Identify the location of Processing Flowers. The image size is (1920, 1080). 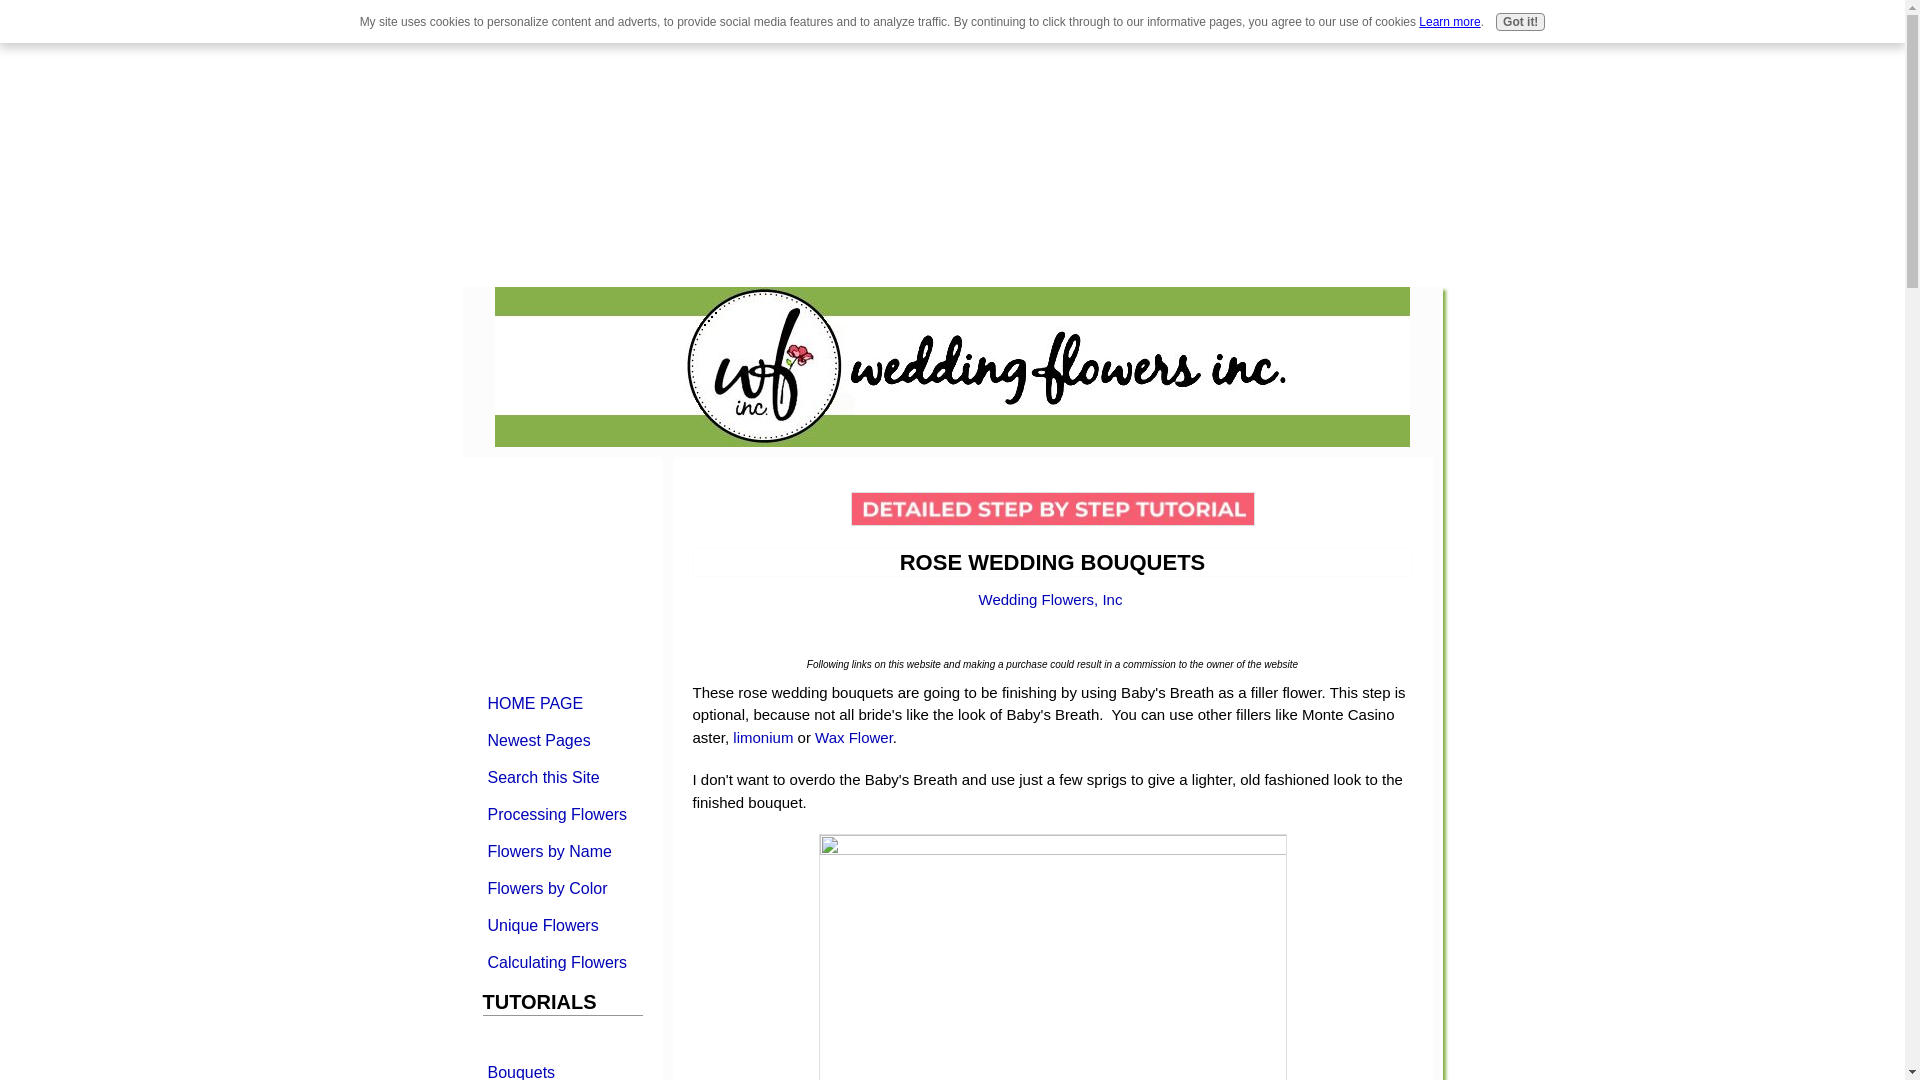
(561, 814).